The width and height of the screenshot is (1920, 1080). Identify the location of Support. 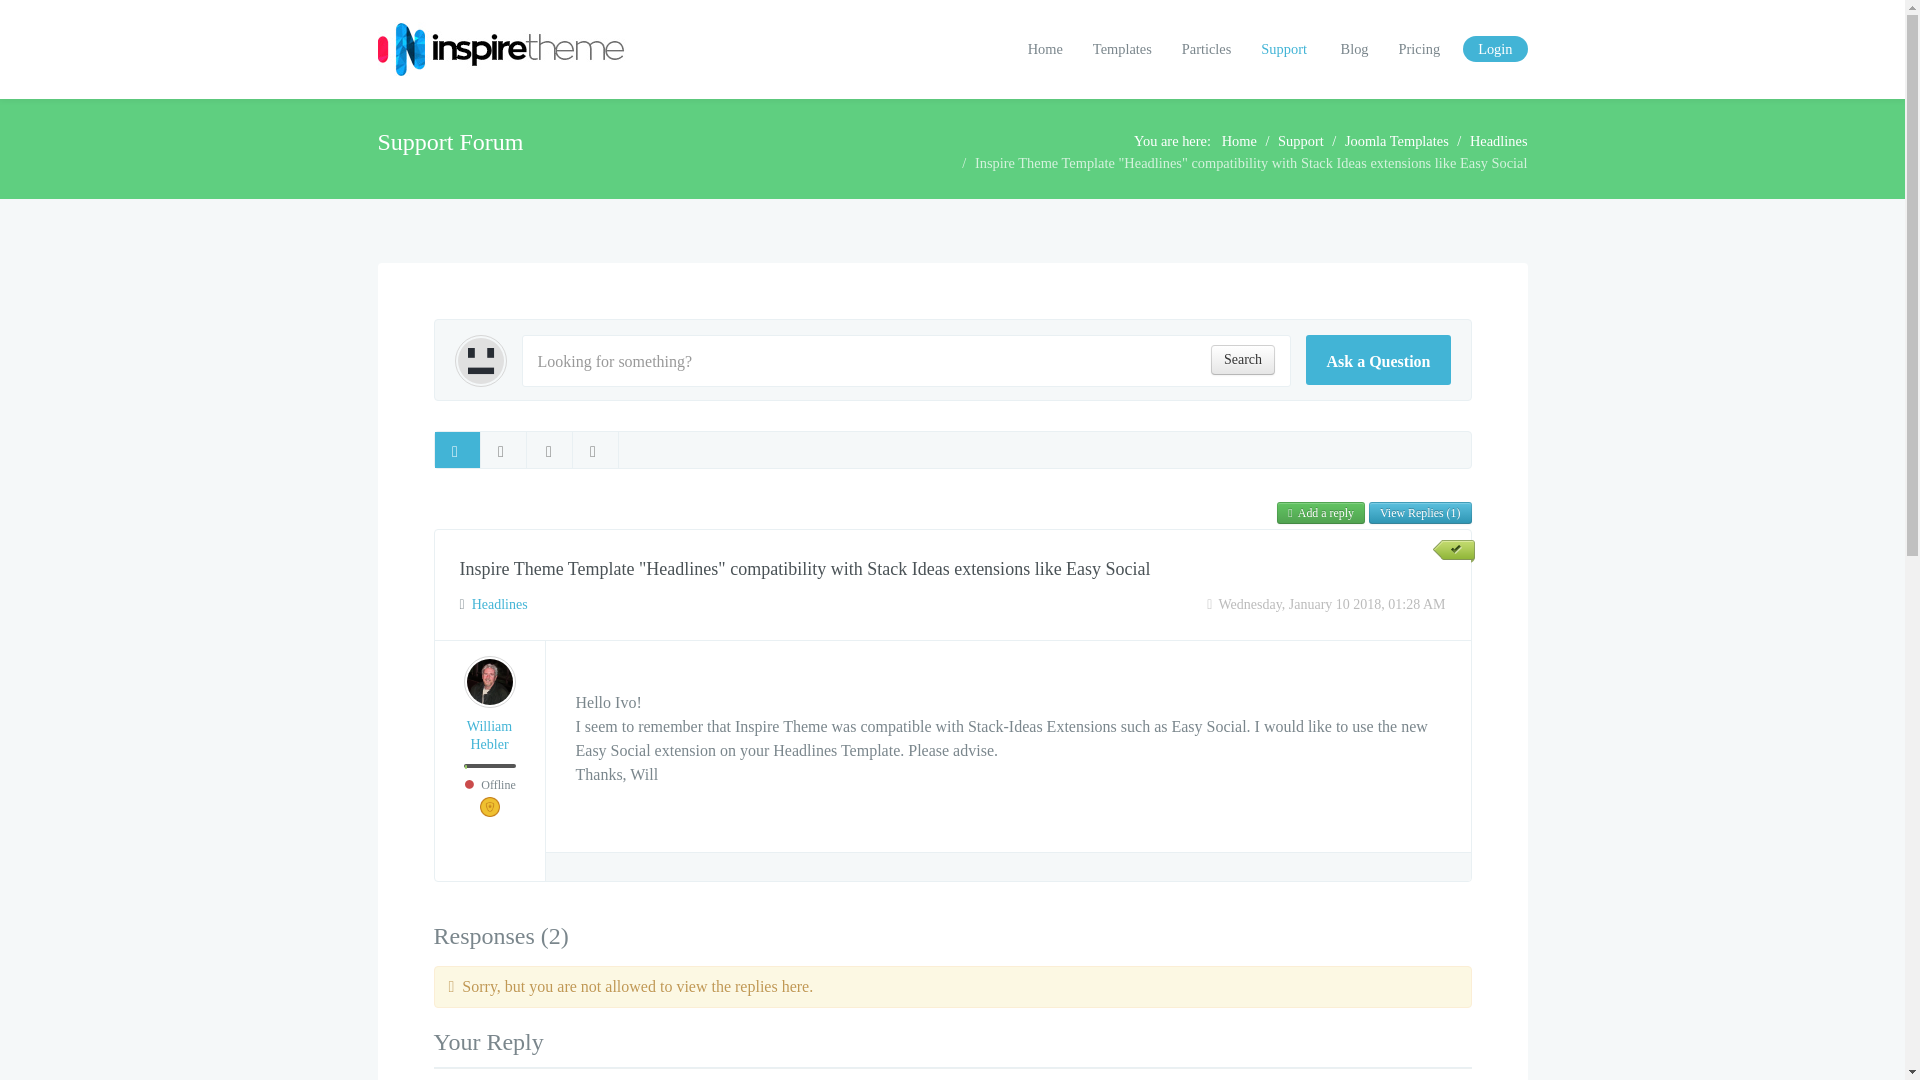
(1301, 140).